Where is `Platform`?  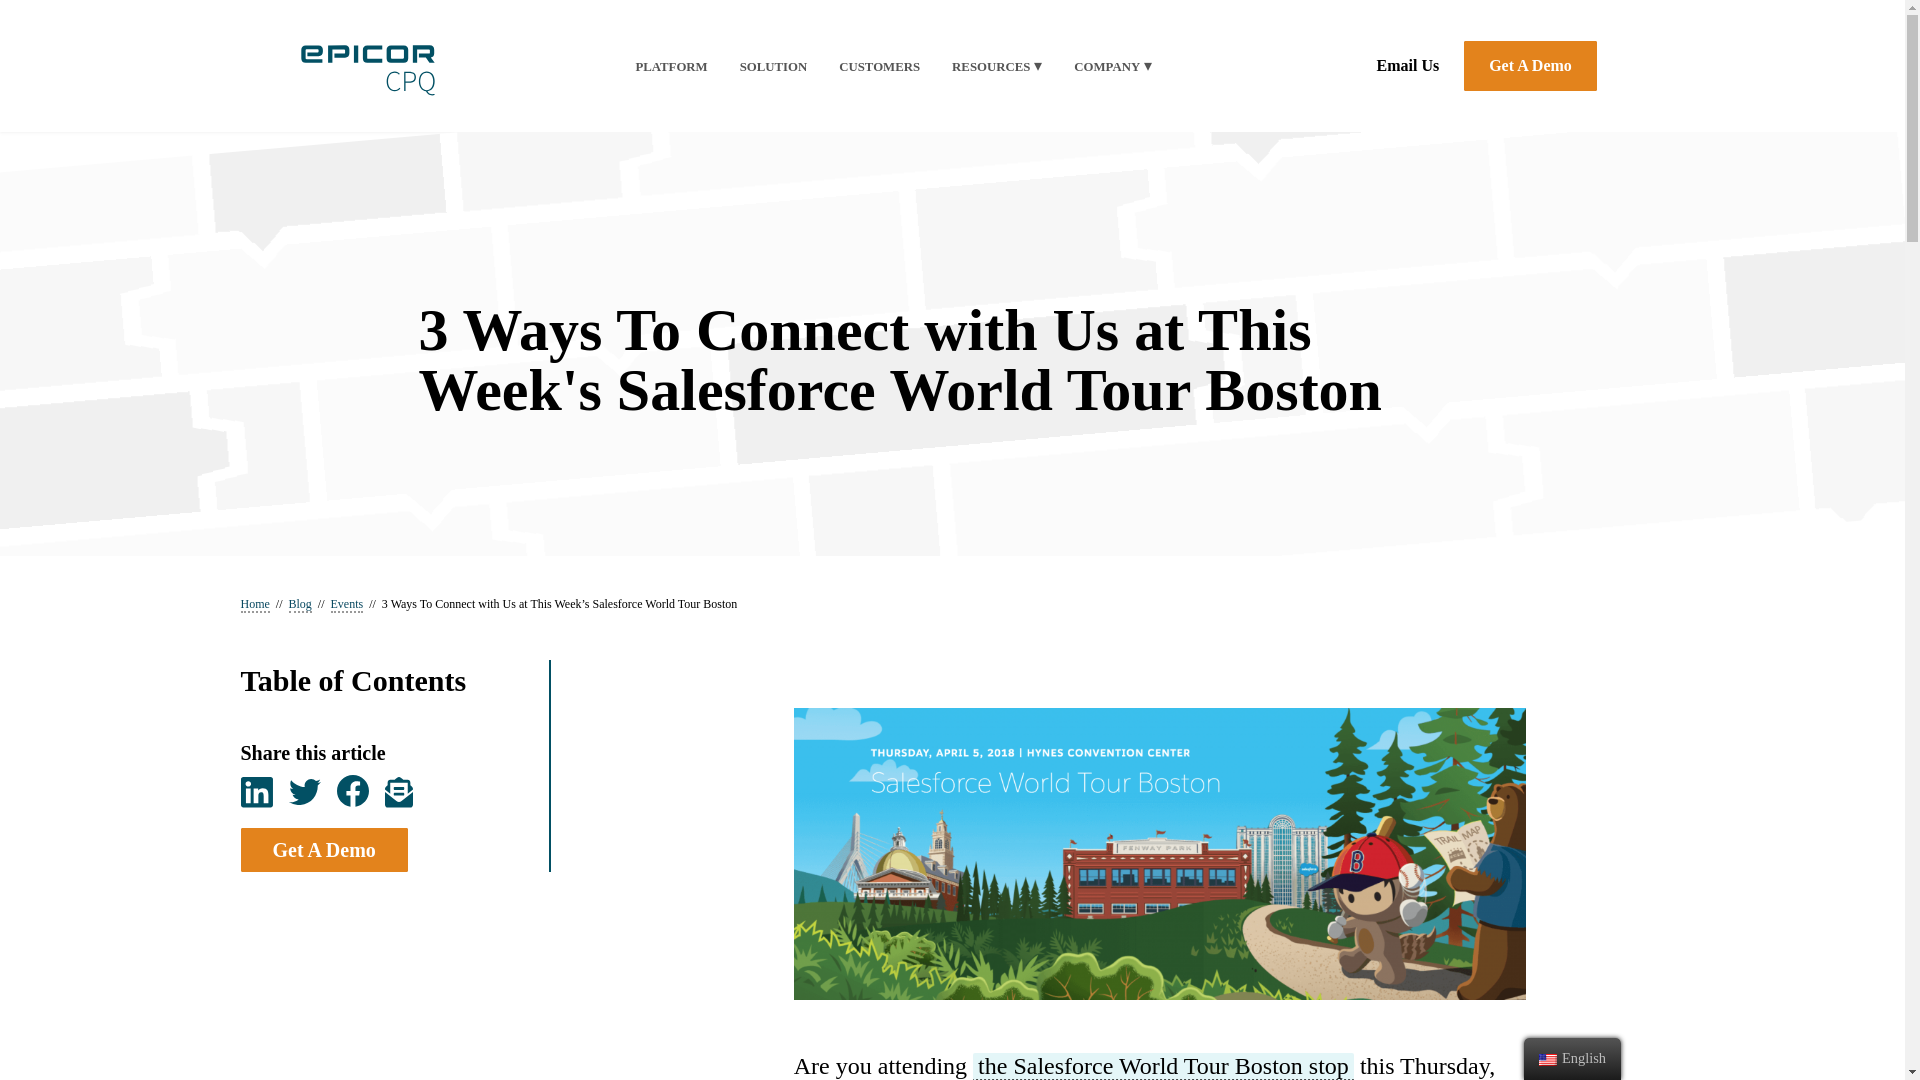 Platform is located at coordinates (670, 67).